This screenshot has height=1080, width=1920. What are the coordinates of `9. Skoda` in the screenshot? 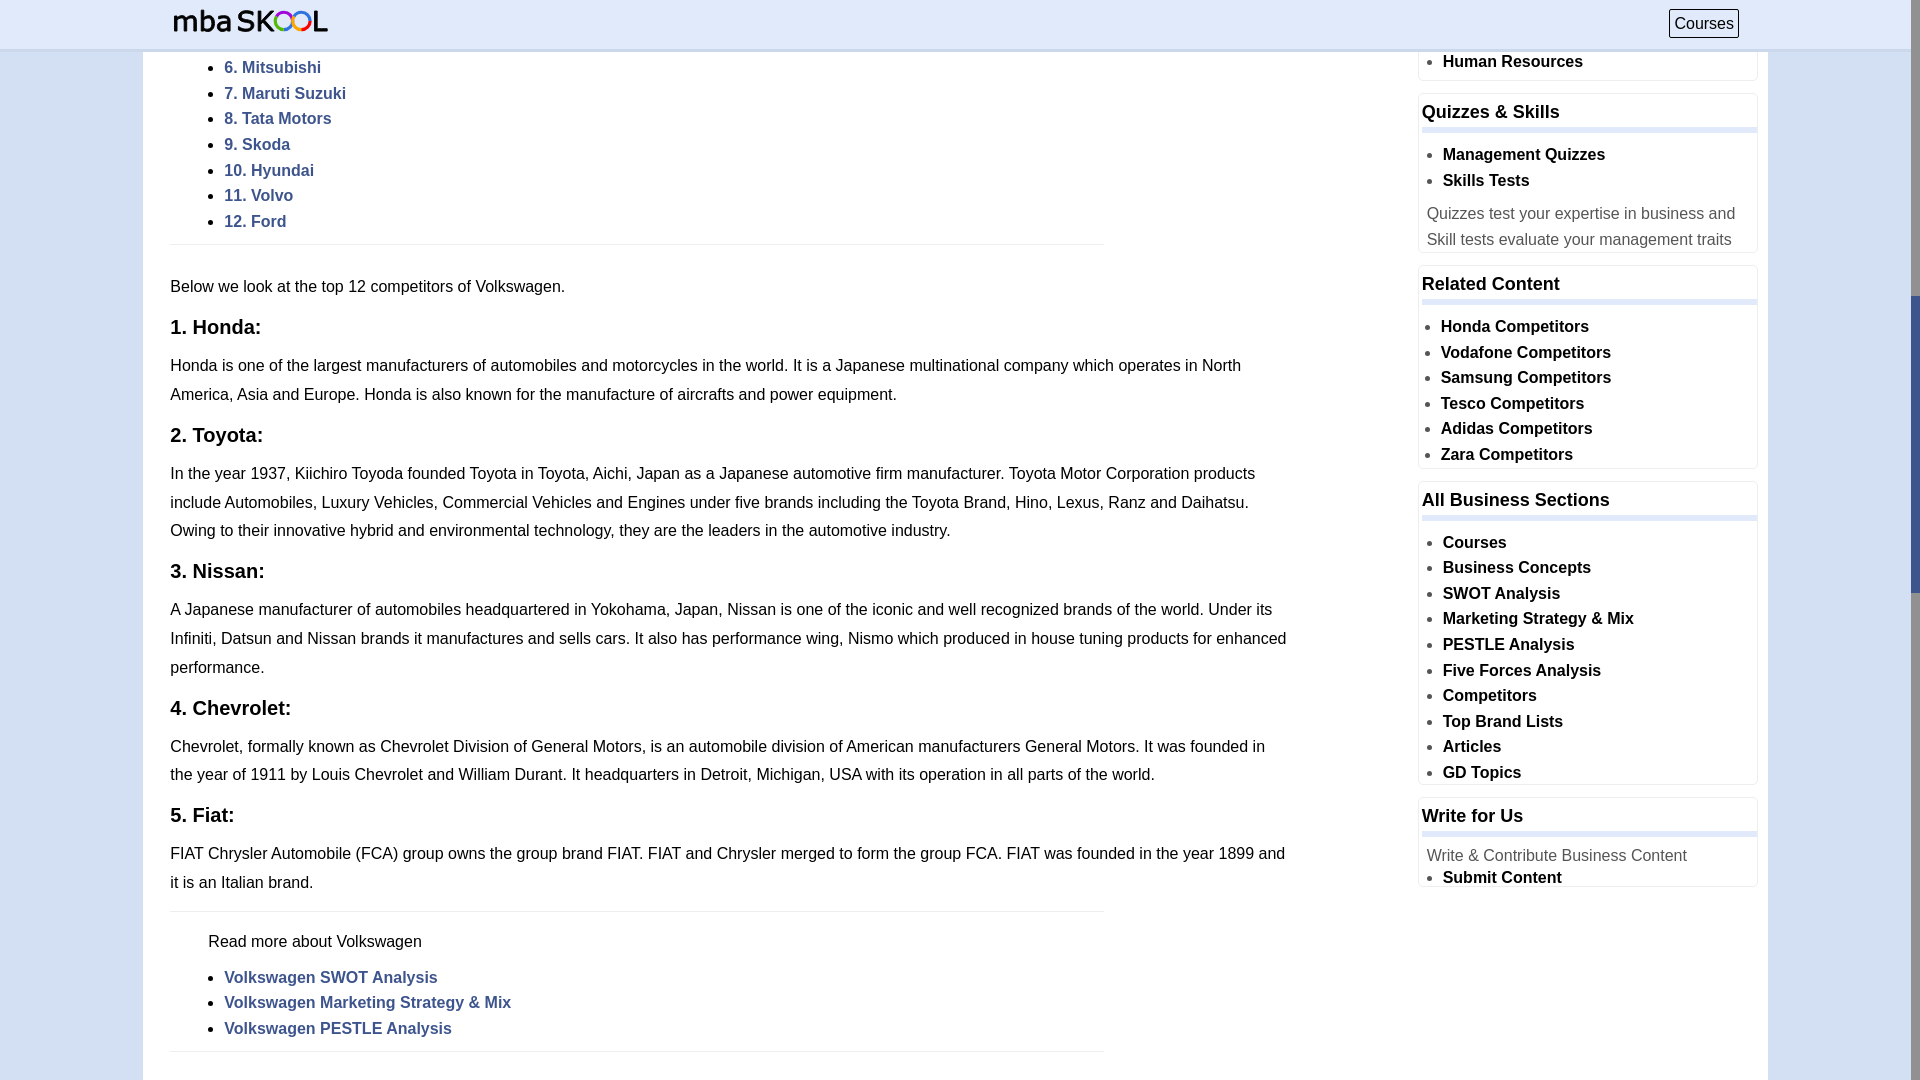 It's located at (256, 144).